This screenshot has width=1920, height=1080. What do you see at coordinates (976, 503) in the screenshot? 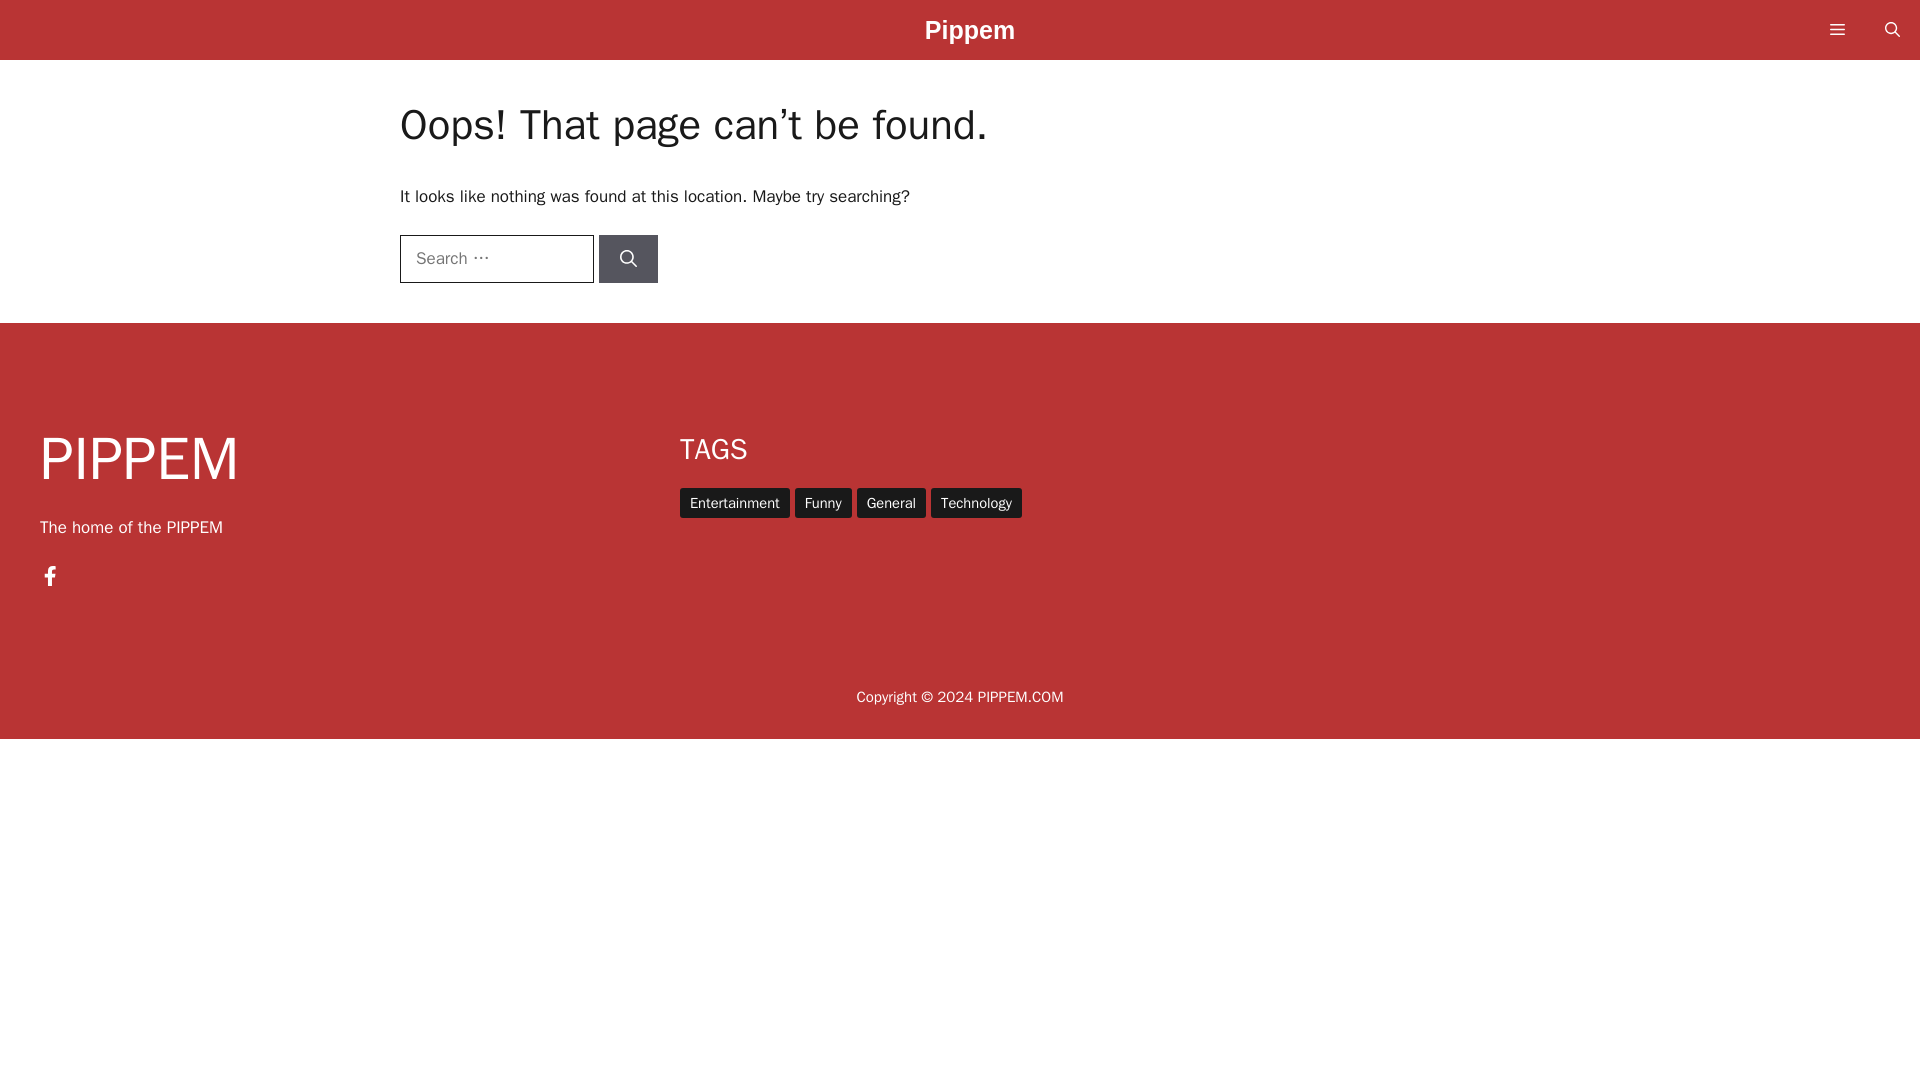
I see `Technology` at bounding box center [976, 503].